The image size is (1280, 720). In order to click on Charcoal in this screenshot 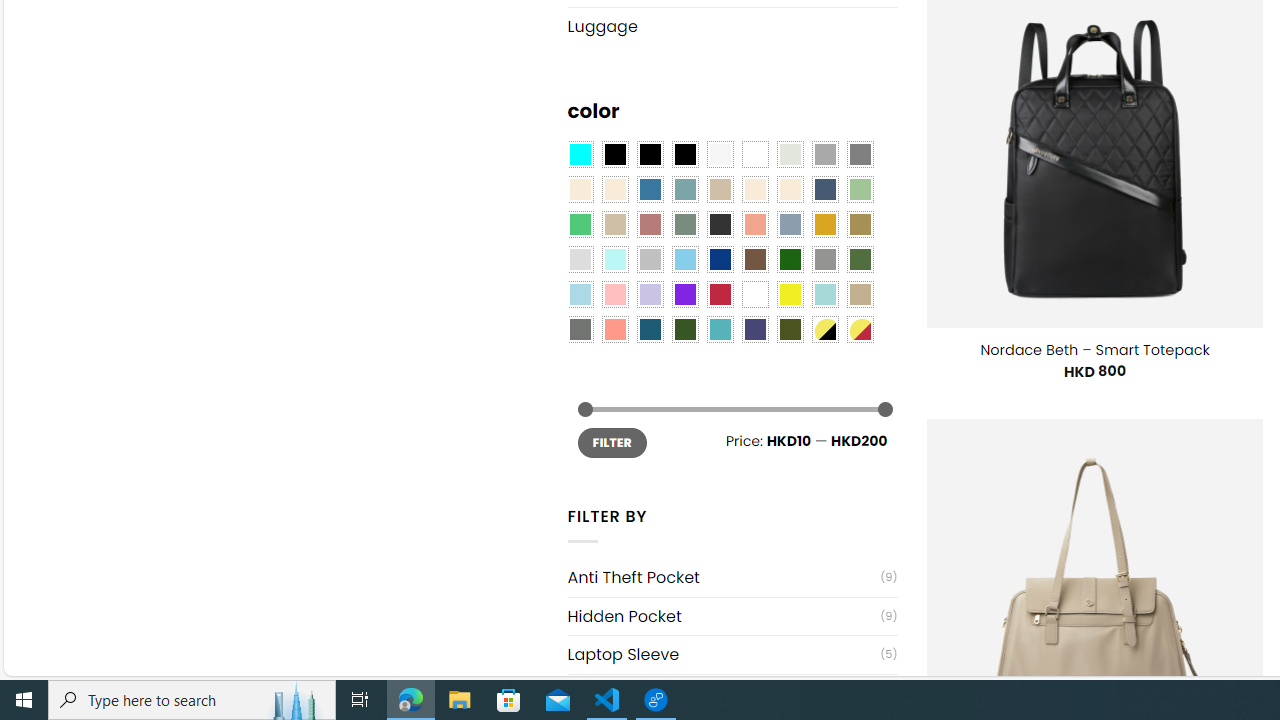, I will do `click(720, 224)`.